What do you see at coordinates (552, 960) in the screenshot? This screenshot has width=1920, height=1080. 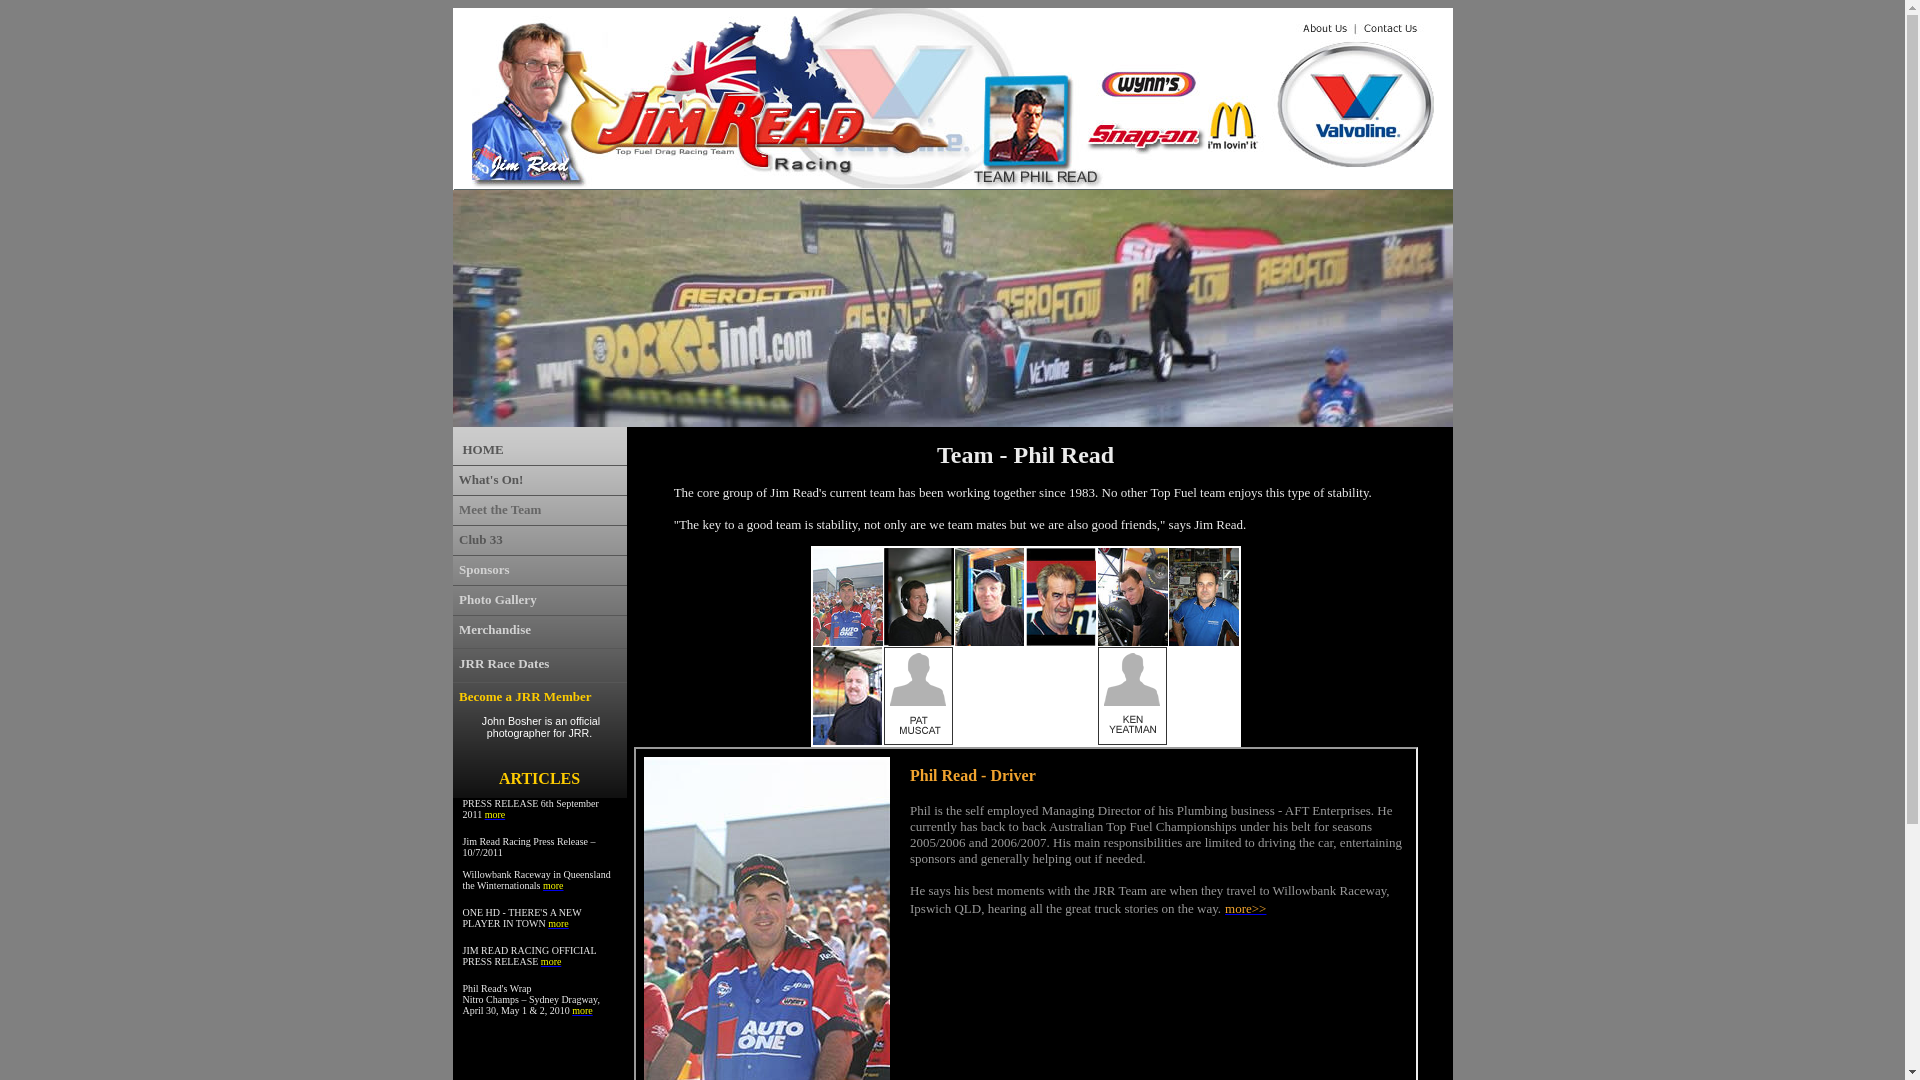 I see `more` at bounding box center [552, 960].